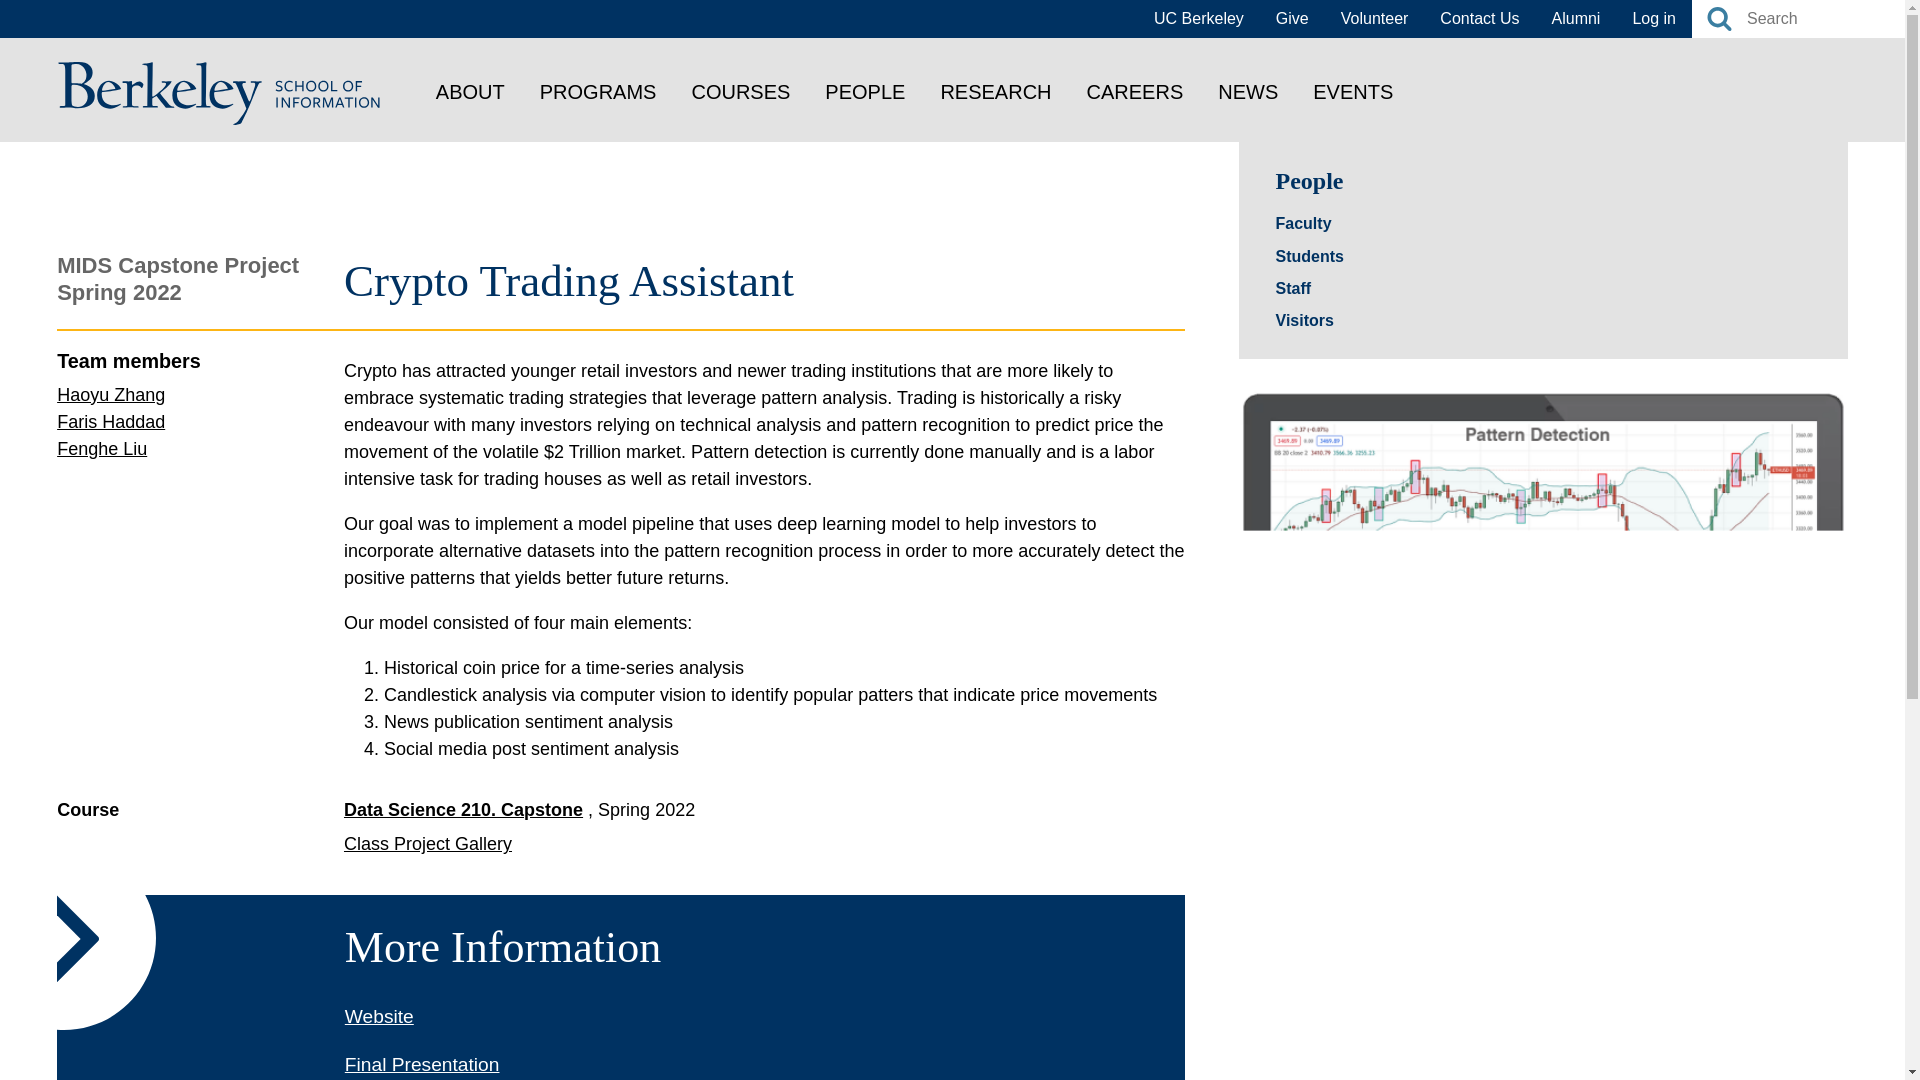 This screenshot has width=1920, height=1080. I want to click on Search, so click(1718, 18).